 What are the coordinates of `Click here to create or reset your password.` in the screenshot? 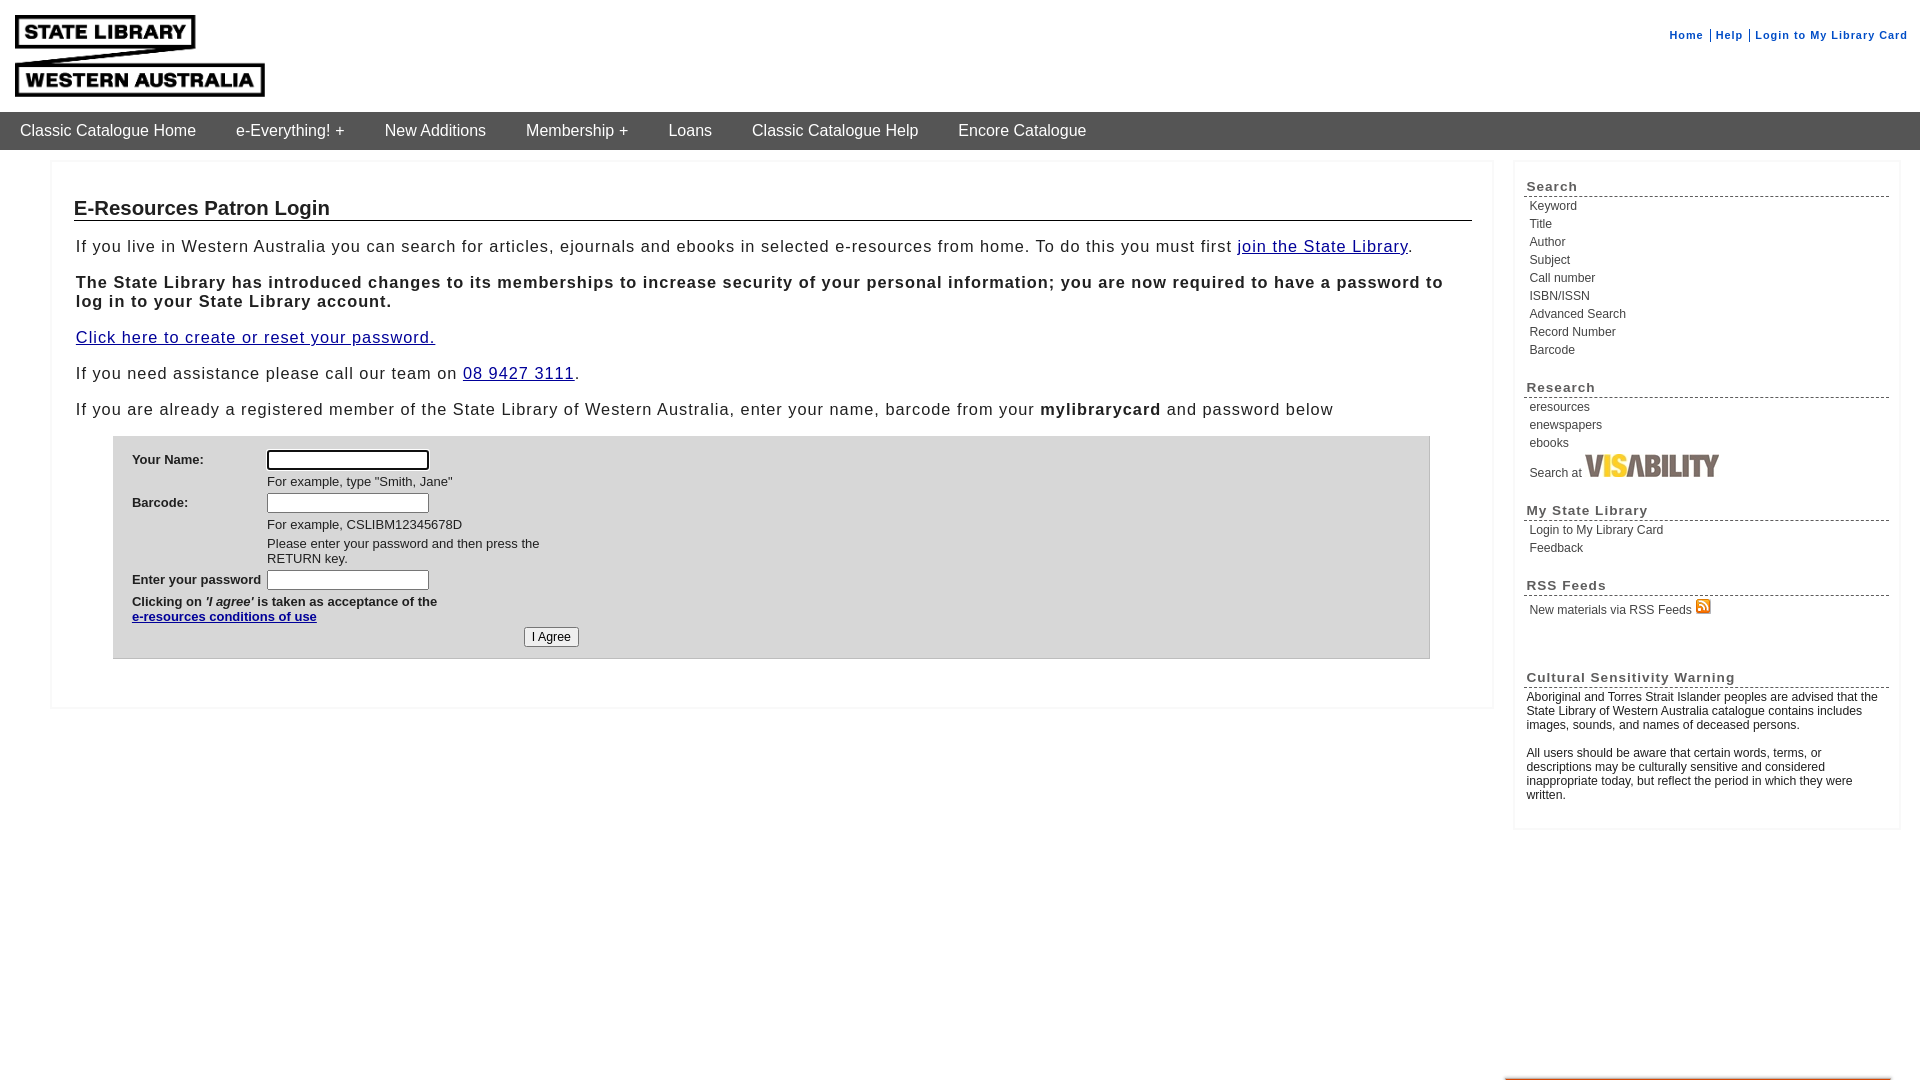 It's located at (256, 337).